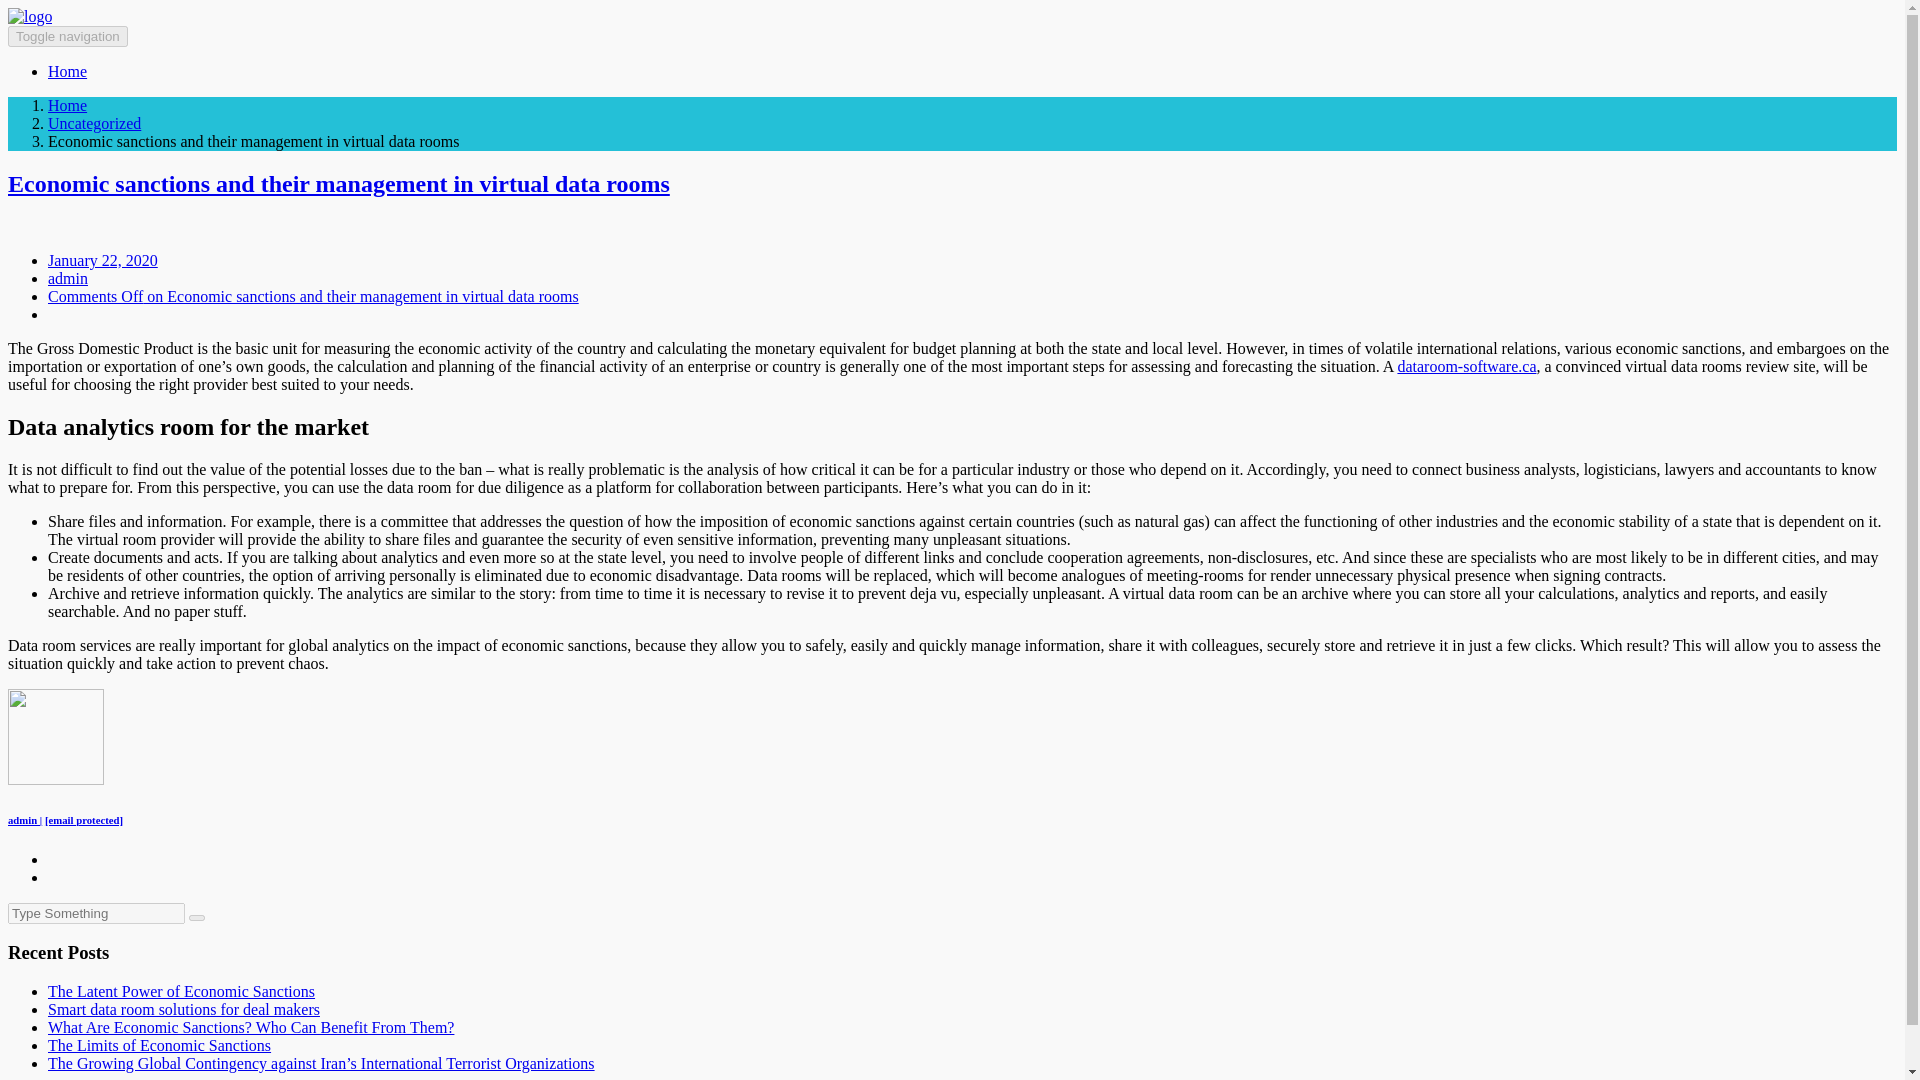 This screenshot has height=1080, width=1920. Describe the element at coordinates (184, 1010) in the screenshot. I see `Smart data room solutions for deal makers` at that location.